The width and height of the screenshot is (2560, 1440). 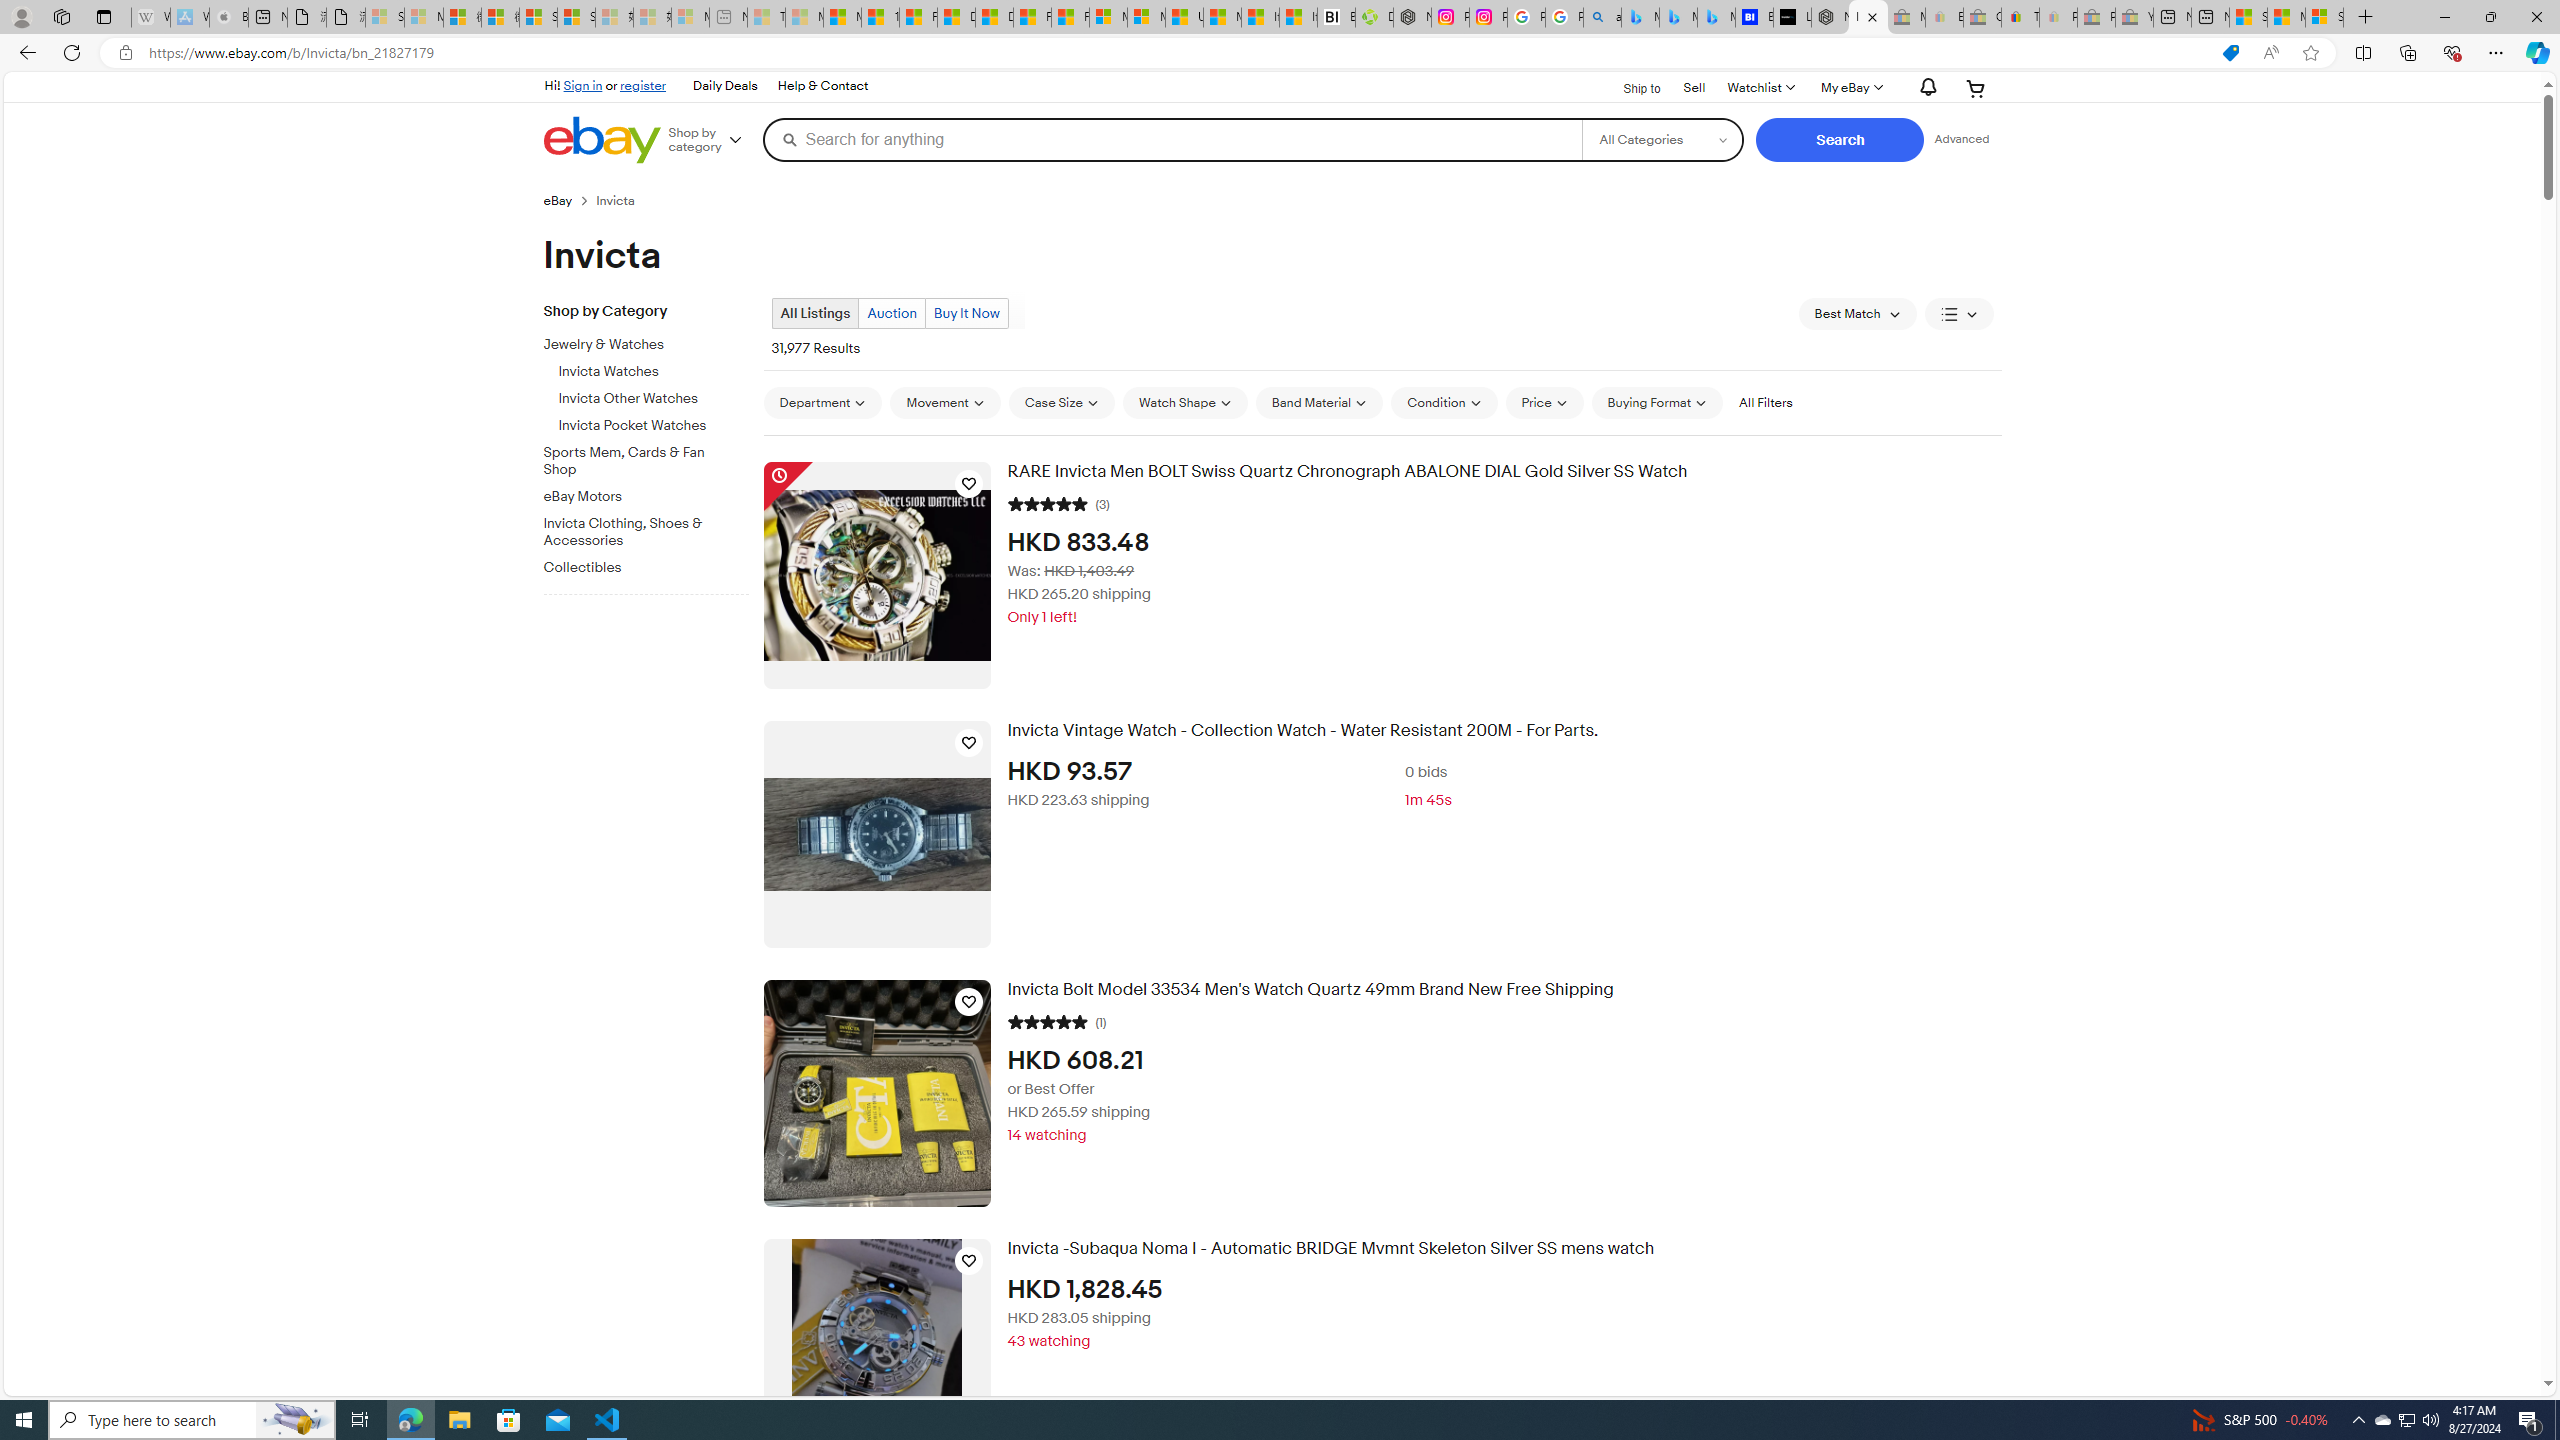 What do you see at coordinates (945, 402) in the screenshot?
I see `Movement` at bounding box center [945, 402].